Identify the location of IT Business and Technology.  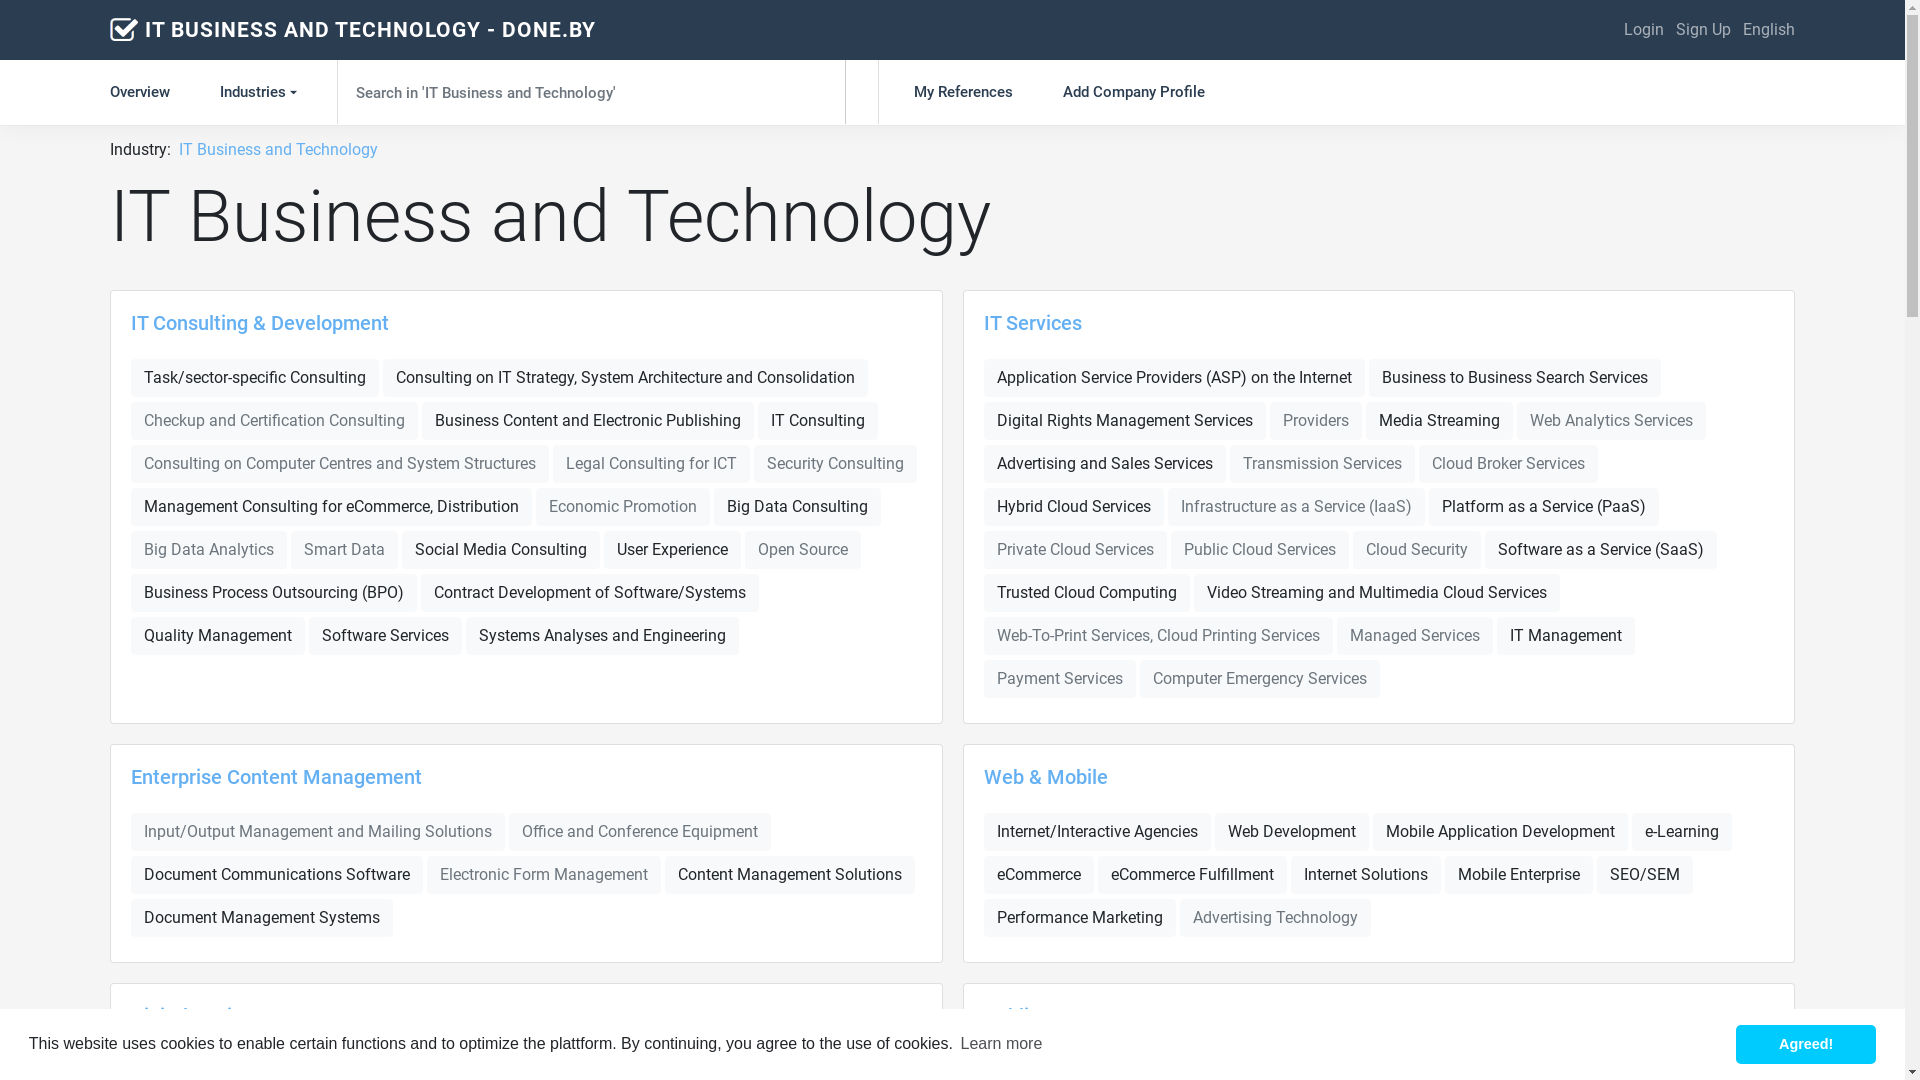
(278, 150).